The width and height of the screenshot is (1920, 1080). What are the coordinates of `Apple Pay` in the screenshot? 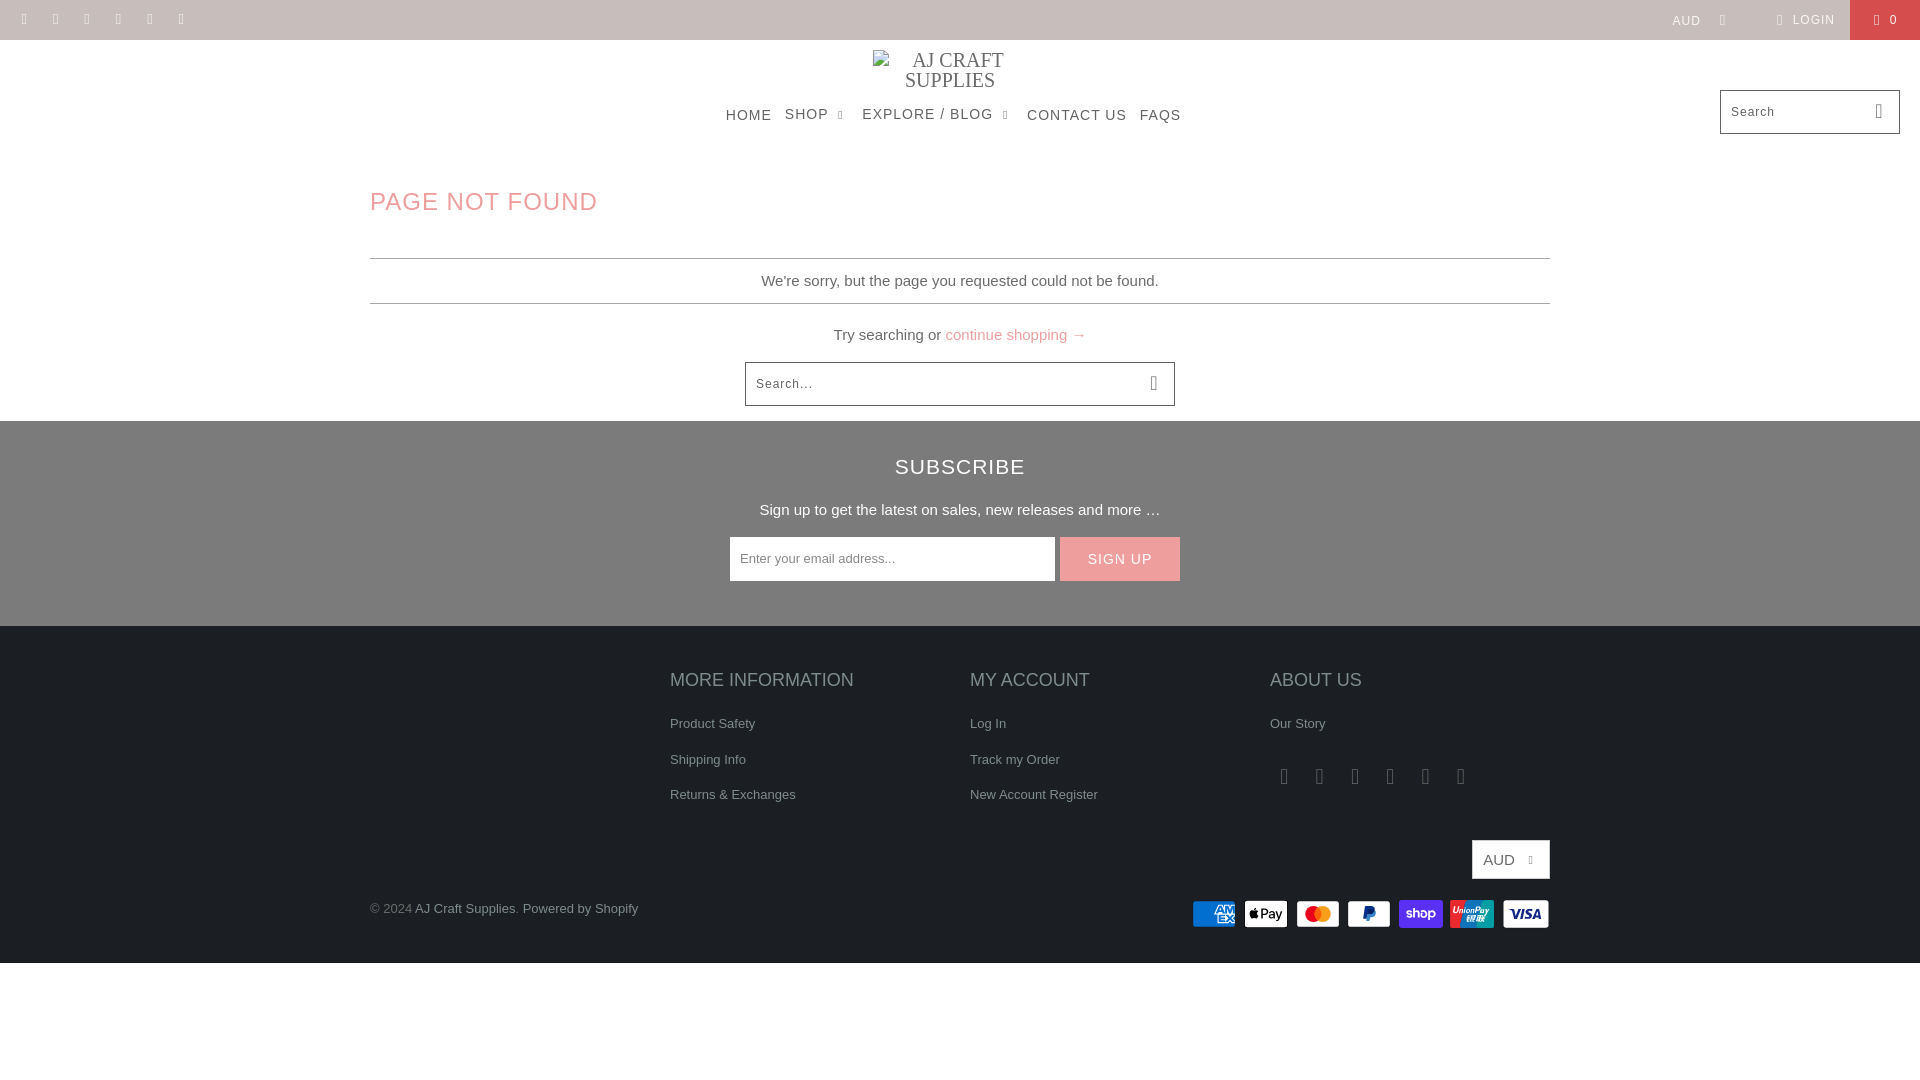 It's located at (1268, 913).